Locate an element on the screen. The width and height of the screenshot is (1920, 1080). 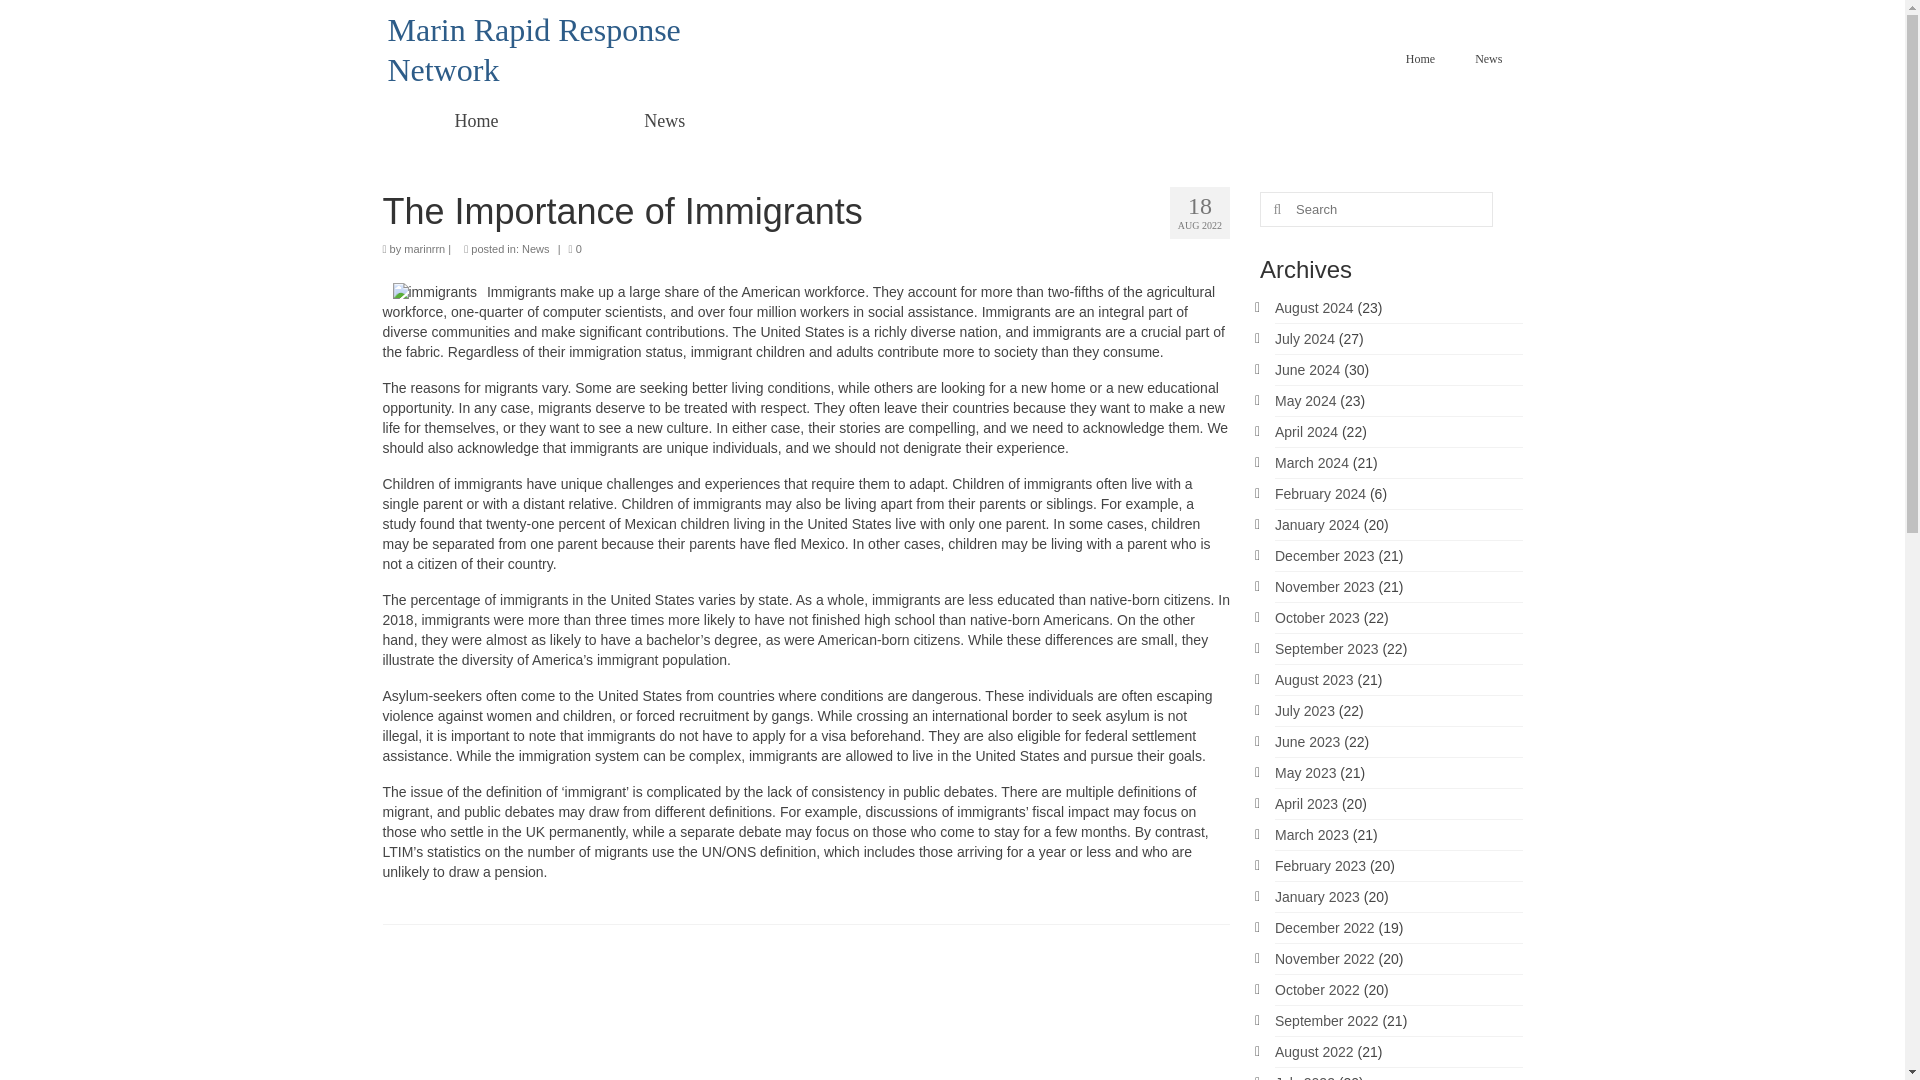
November 2022 is located at coordinates (1324, 958).